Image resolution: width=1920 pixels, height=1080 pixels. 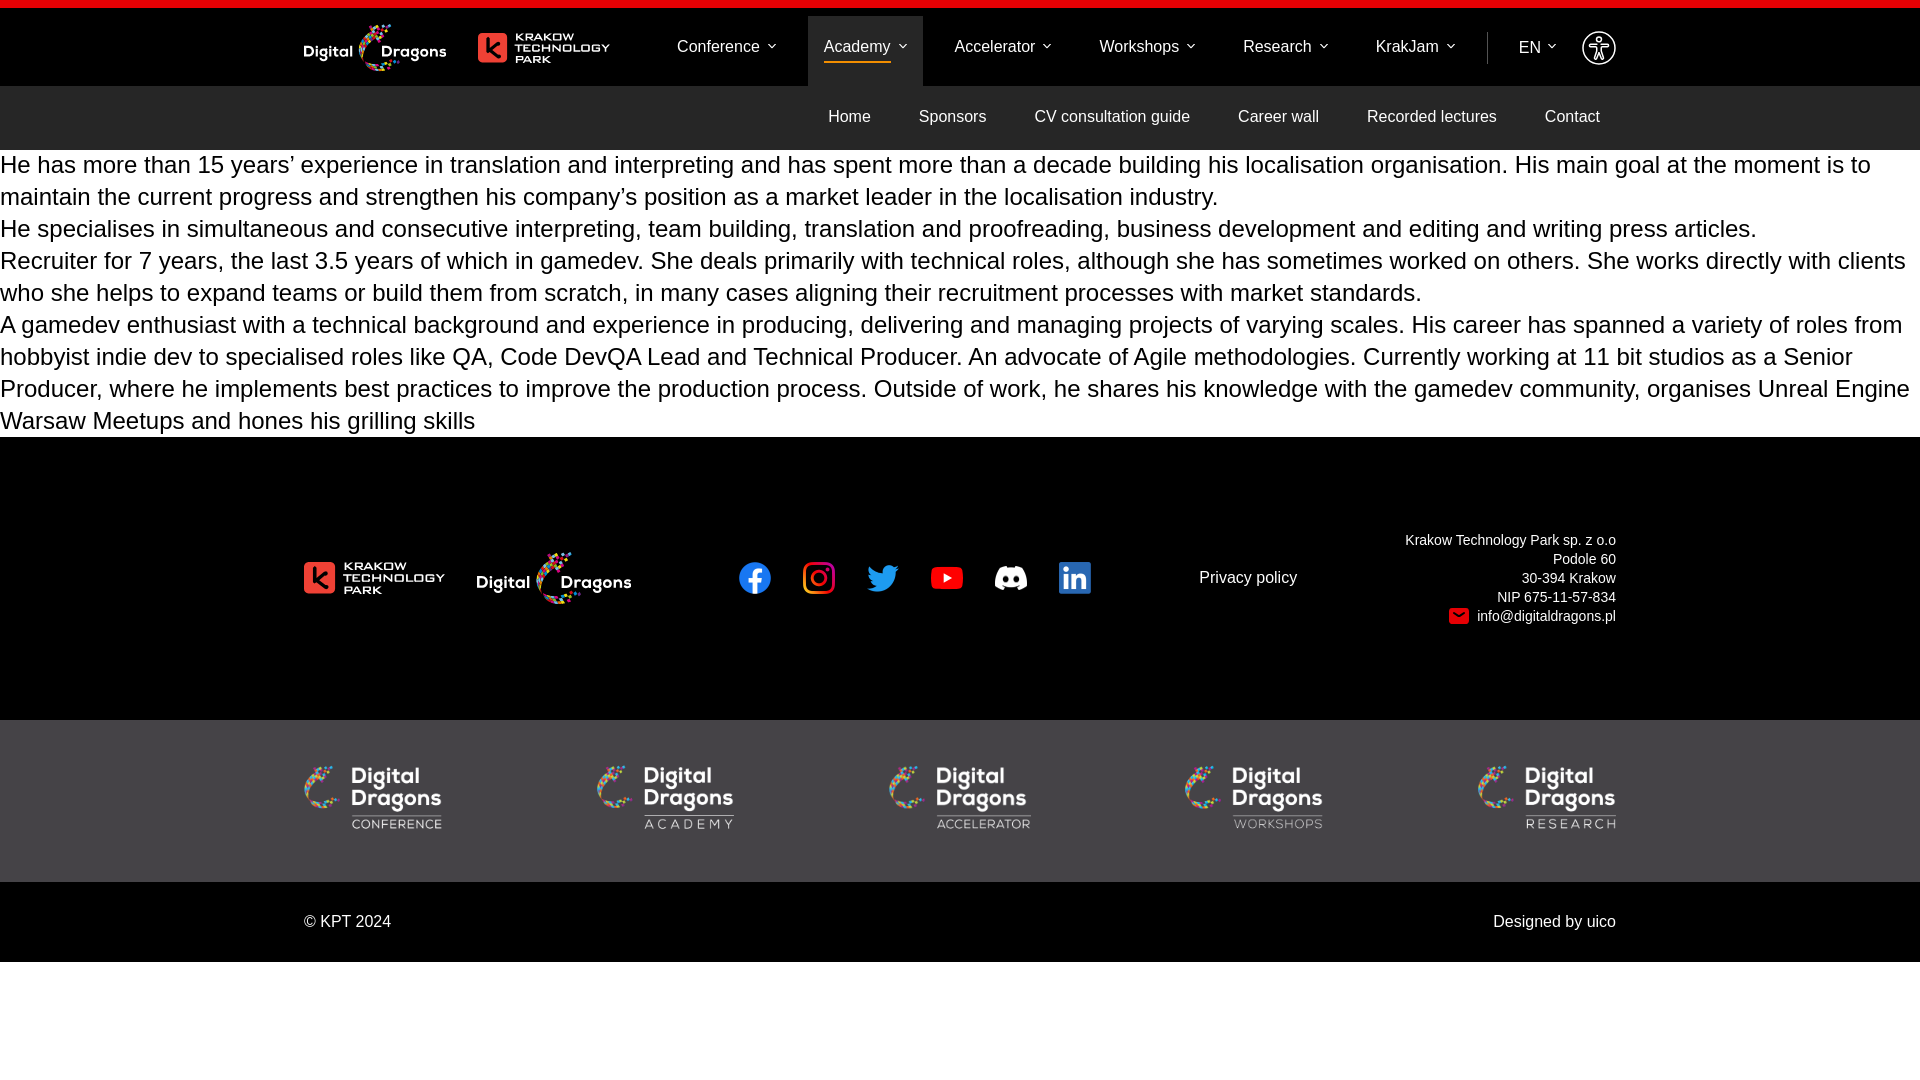 What do you see at coordinates (1432, 118) in the screenshot?
I see `Recorded lectures` at bounding box center [1432, 118].